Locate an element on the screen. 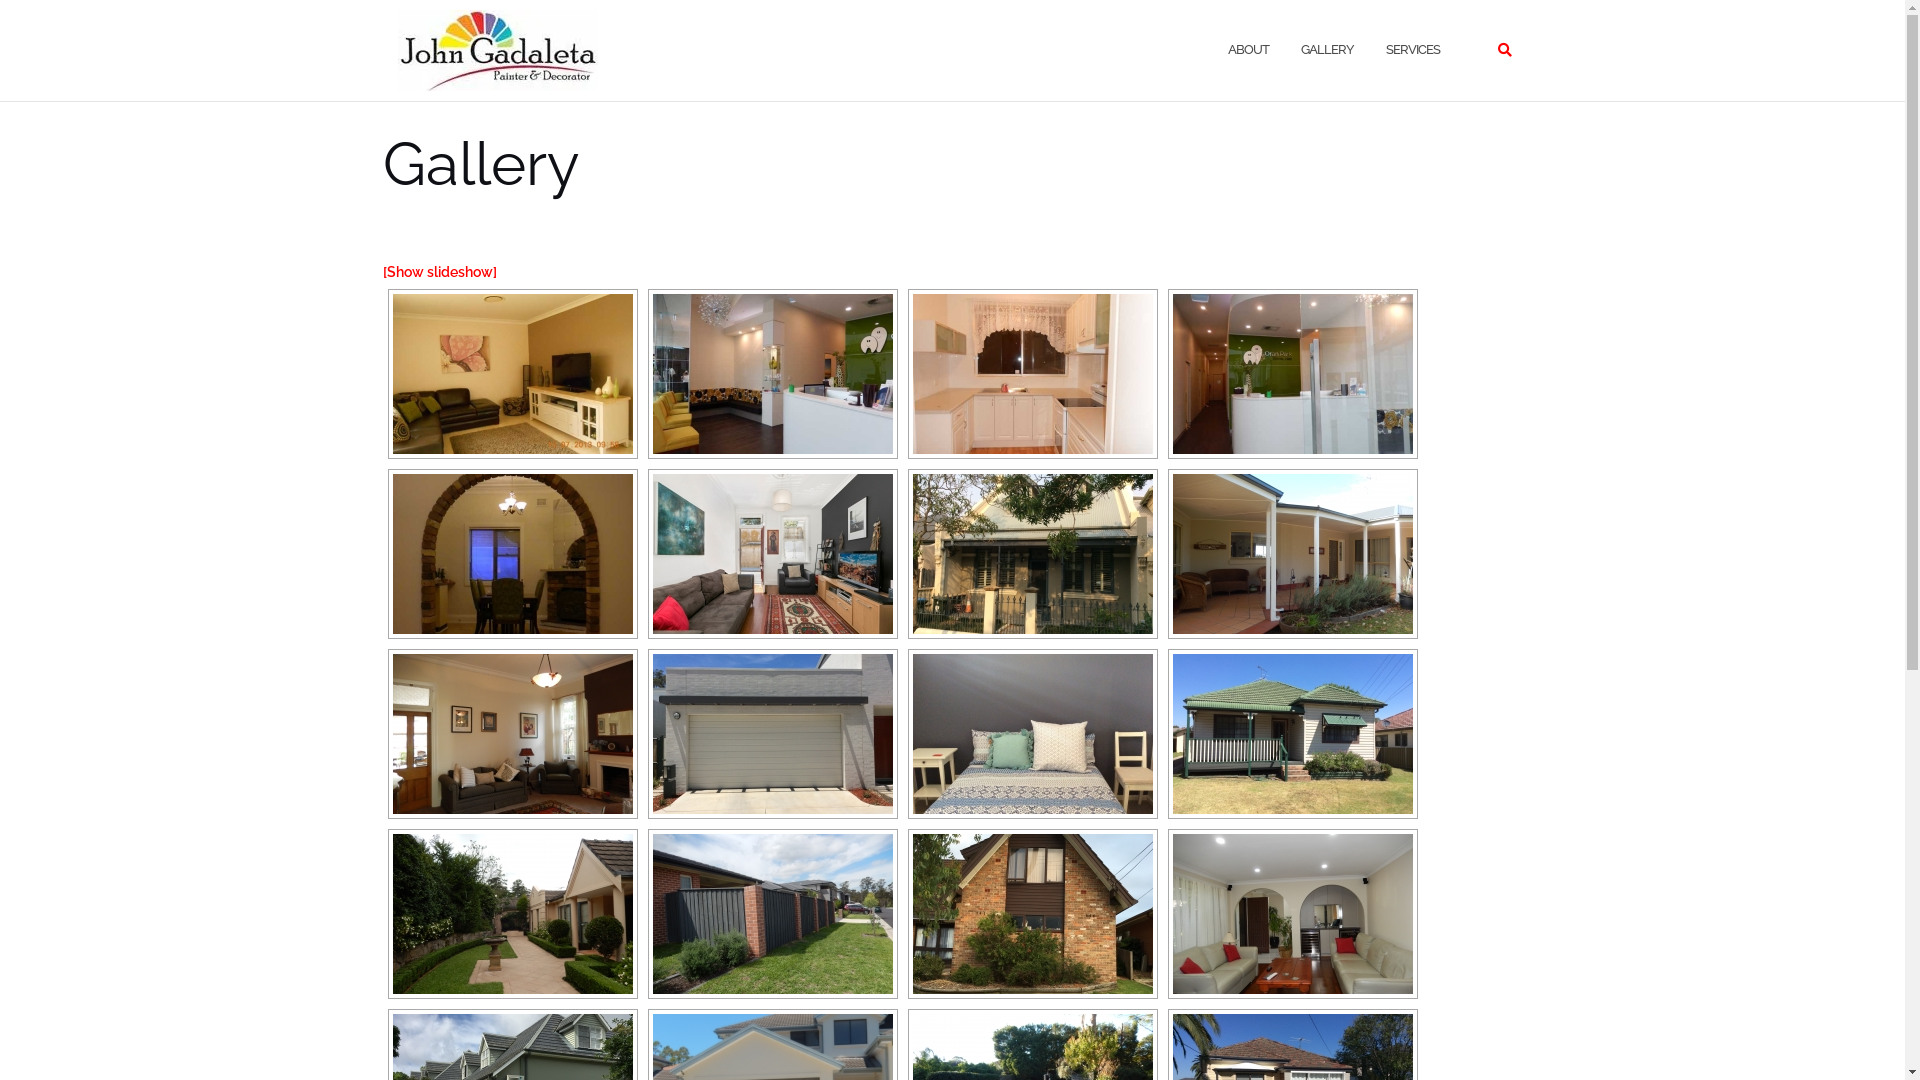 The height and width of the screenshot is (1080, 1920). Church-St-Riverstone-Job-003 is located at coordinates (1292, 734).